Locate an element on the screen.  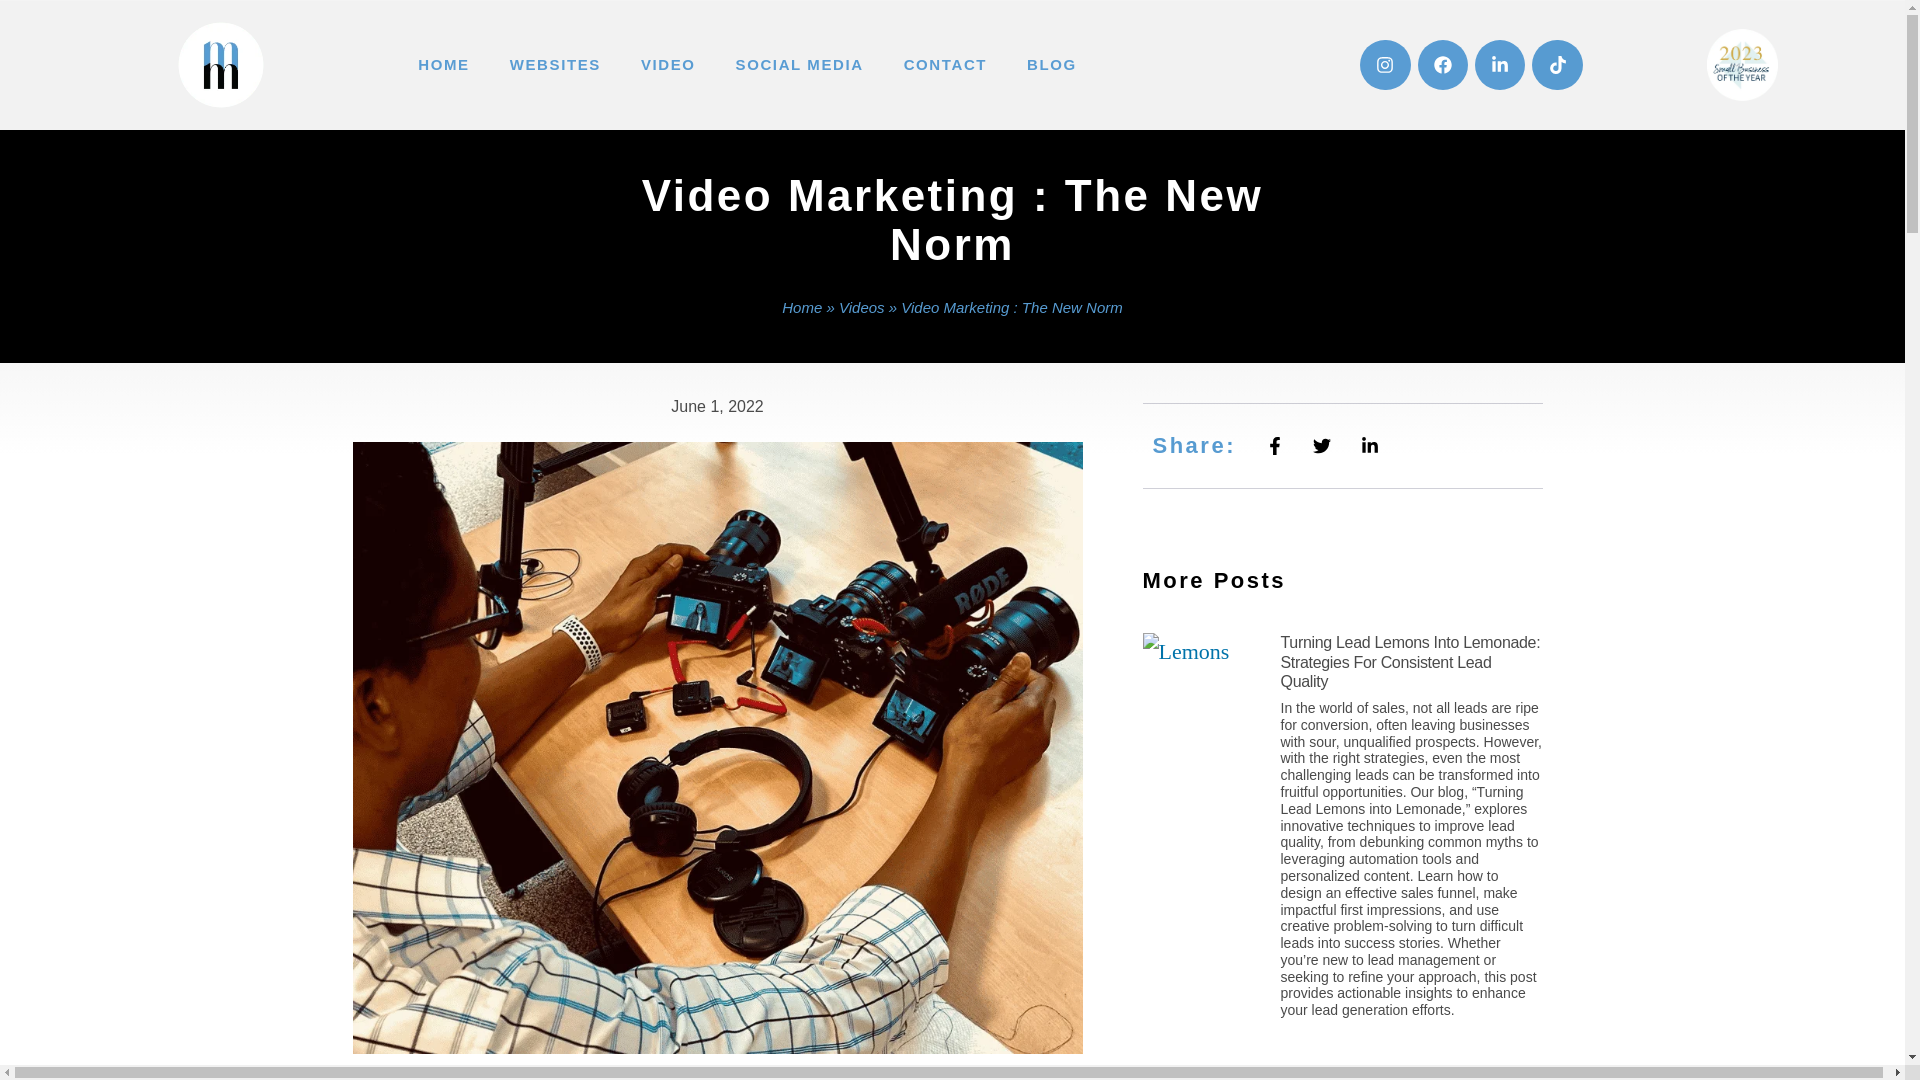
CONTACT is located at coordinates (944, 64).